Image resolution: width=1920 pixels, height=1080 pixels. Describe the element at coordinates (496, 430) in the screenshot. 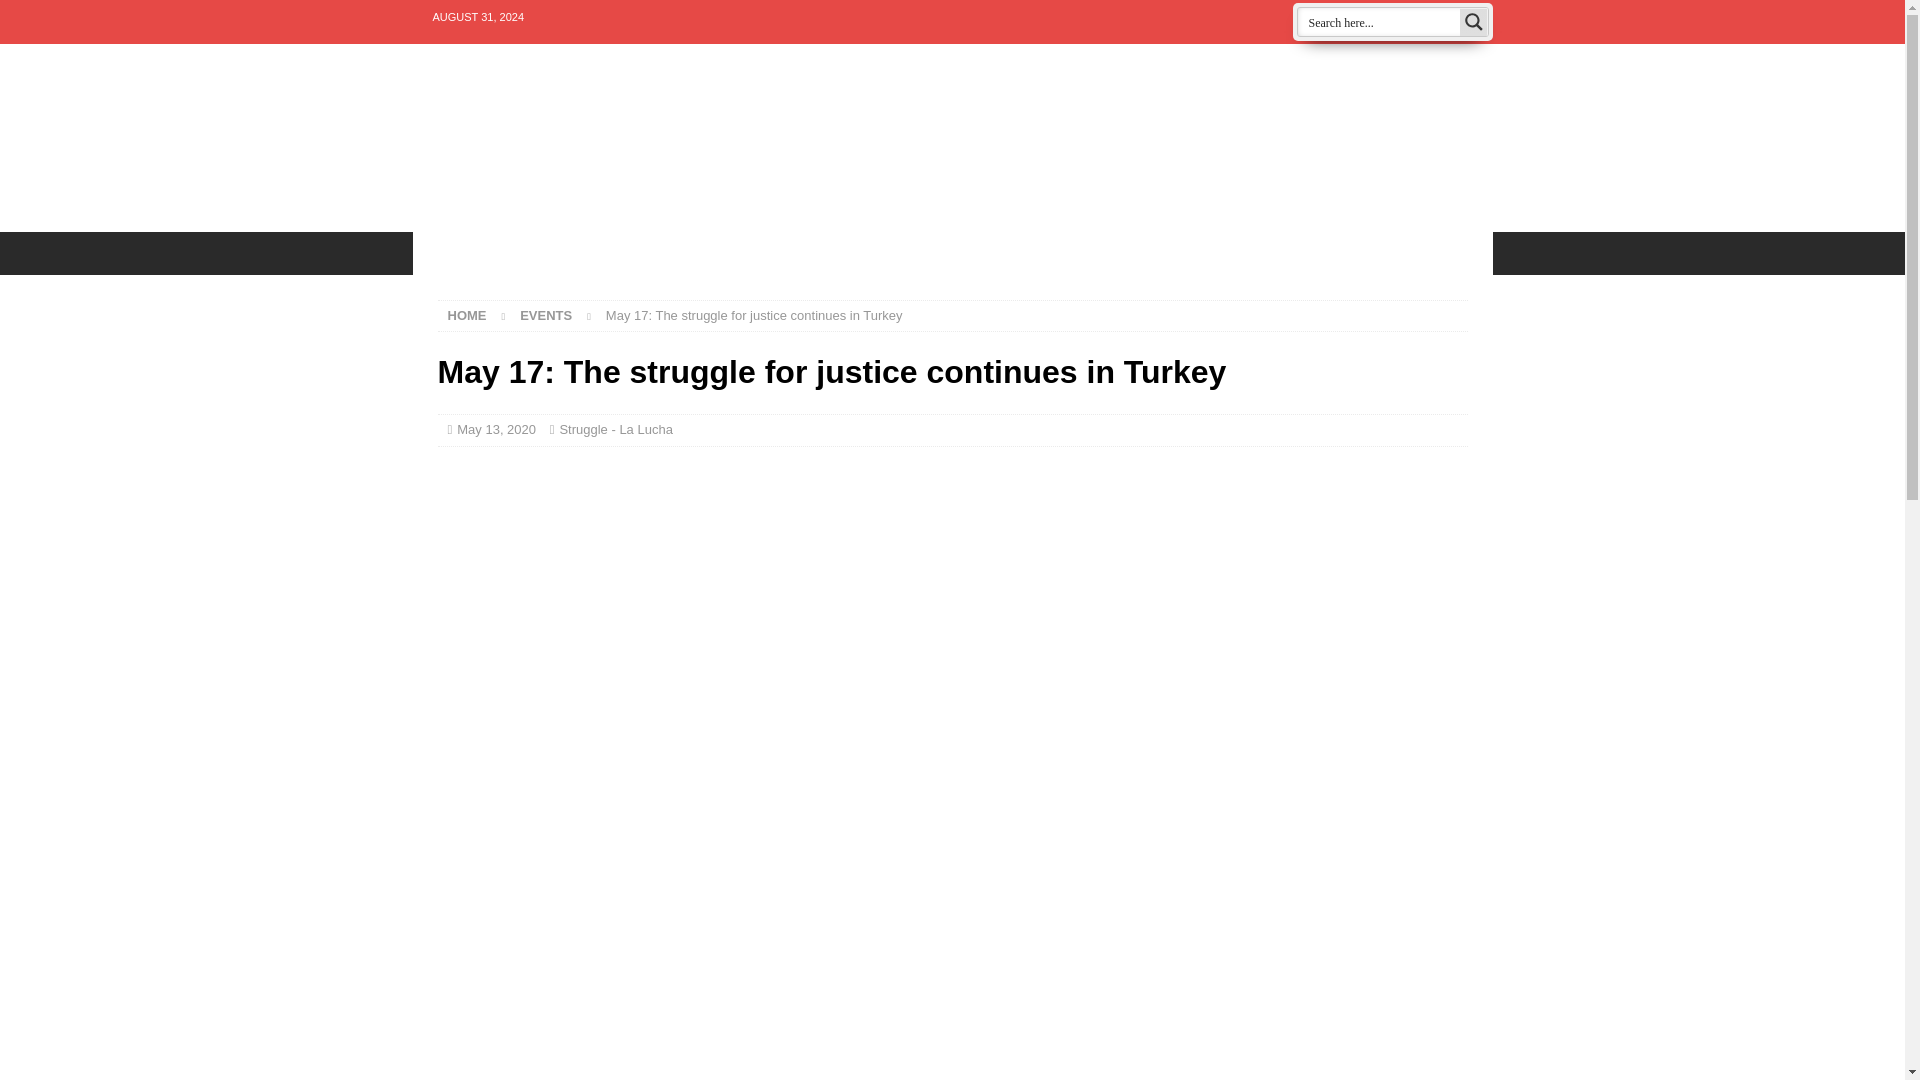

I see `May 13, 2020` at that location.